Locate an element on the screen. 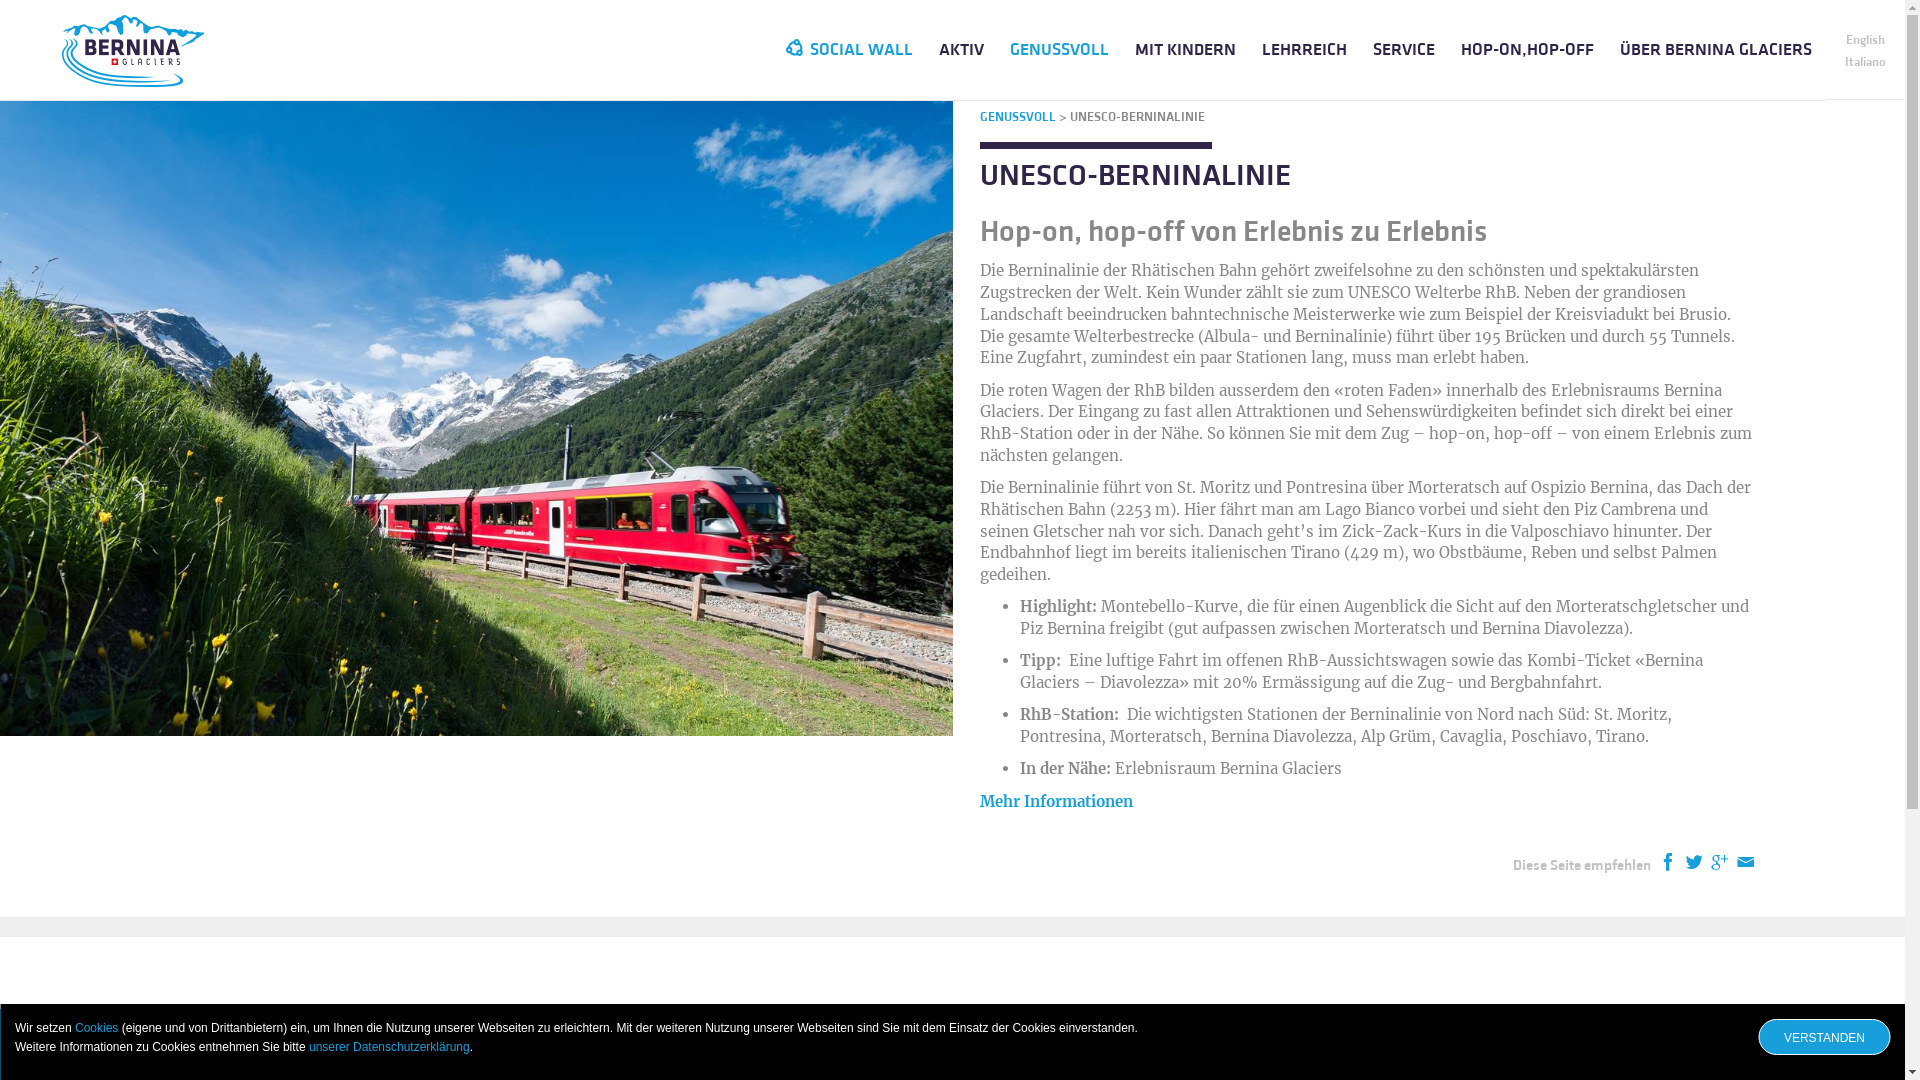 This screenshot has height=1080, width=1920. LEHRREICH is located at coordinates (1304, 50).